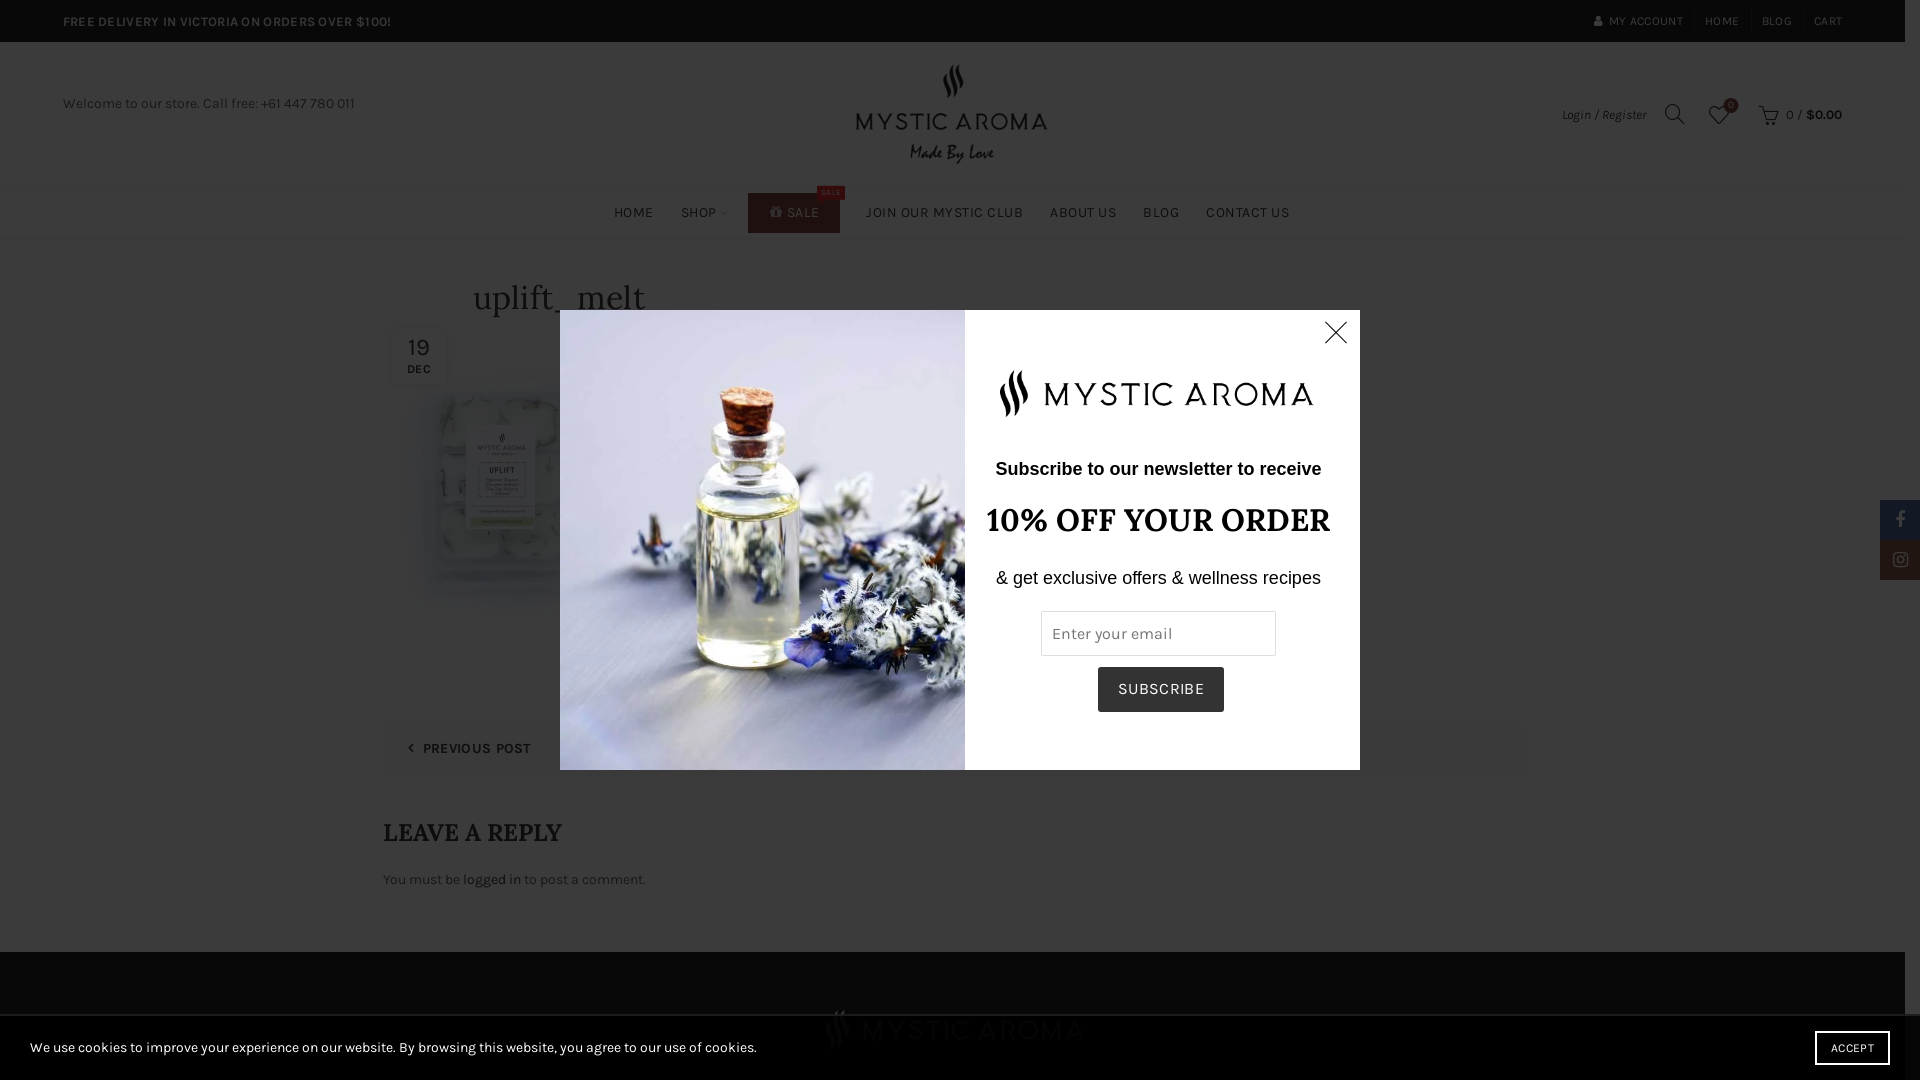  Describe the element at coordinates (491, 880) in the screenshot. I see `logged in` at that location.